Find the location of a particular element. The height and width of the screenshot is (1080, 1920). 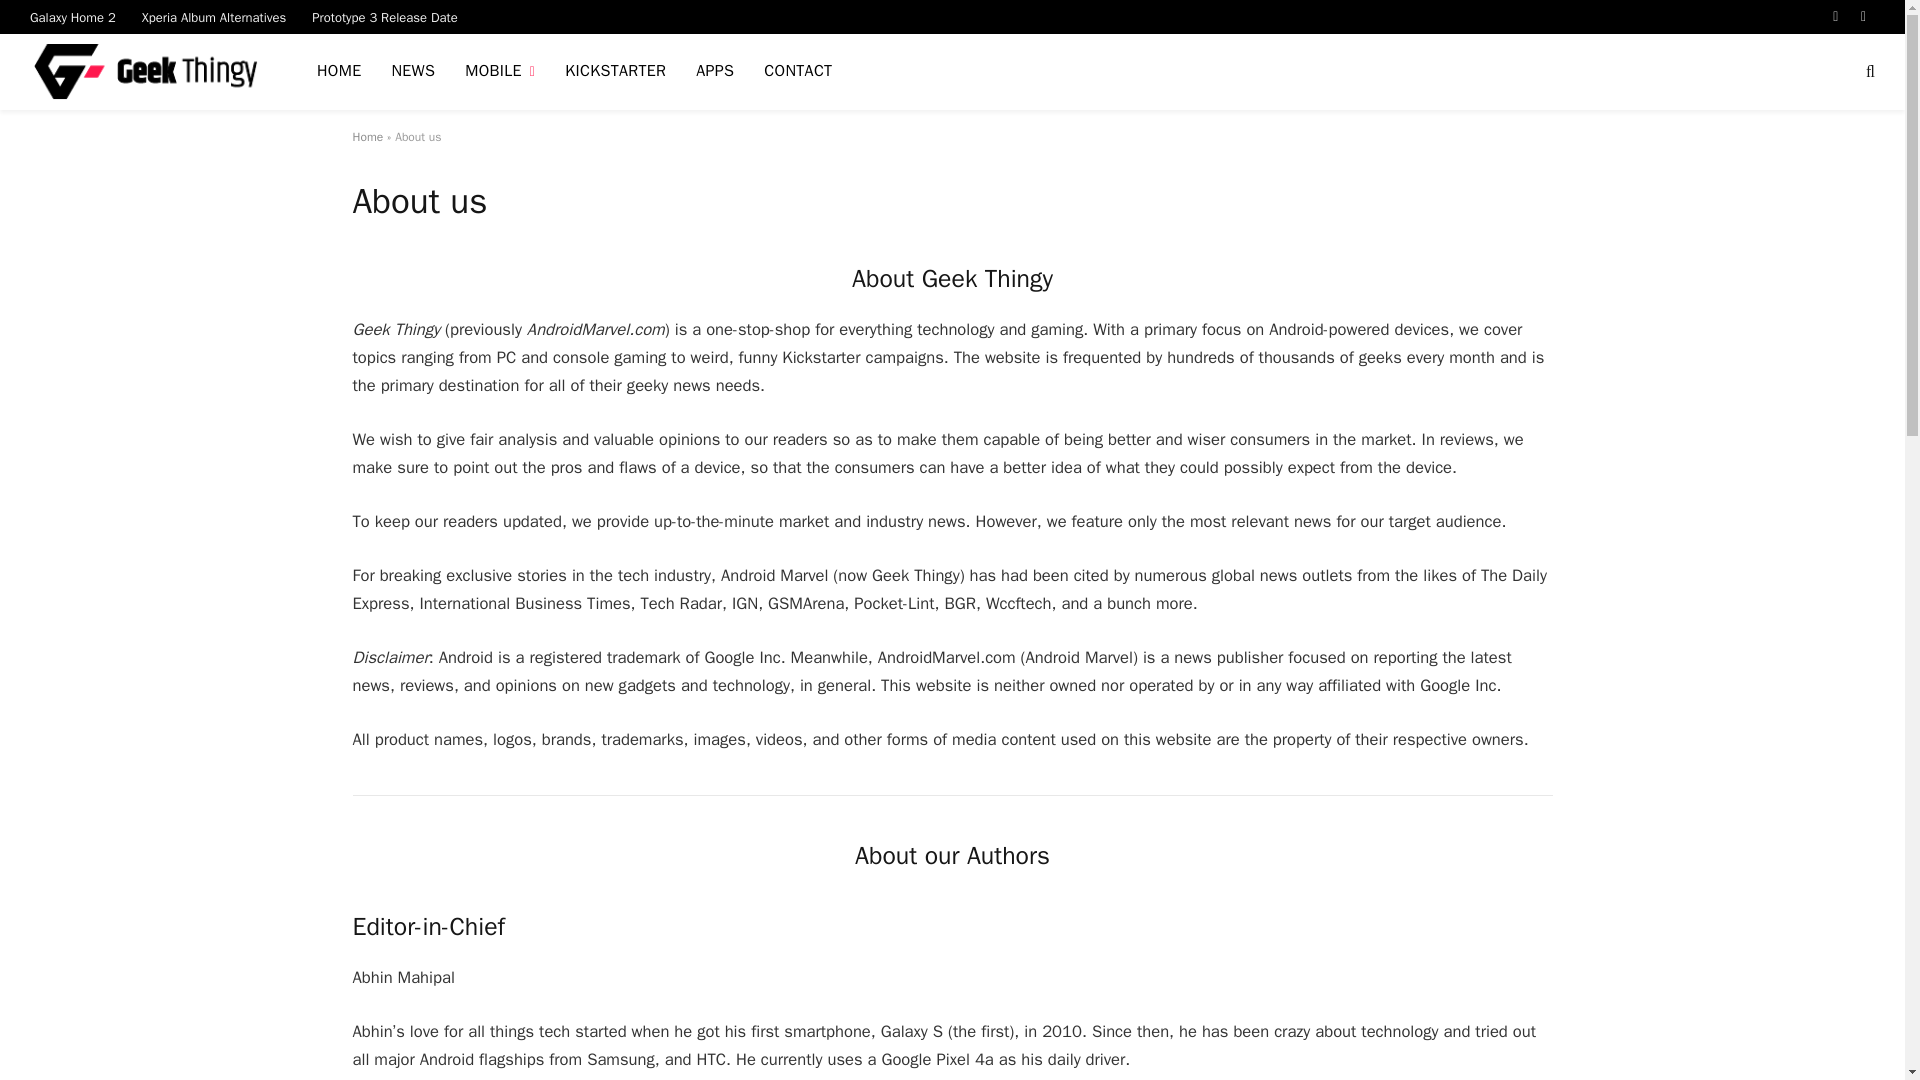

Prototype 3 Release Date is located at coordinates (384, 16).